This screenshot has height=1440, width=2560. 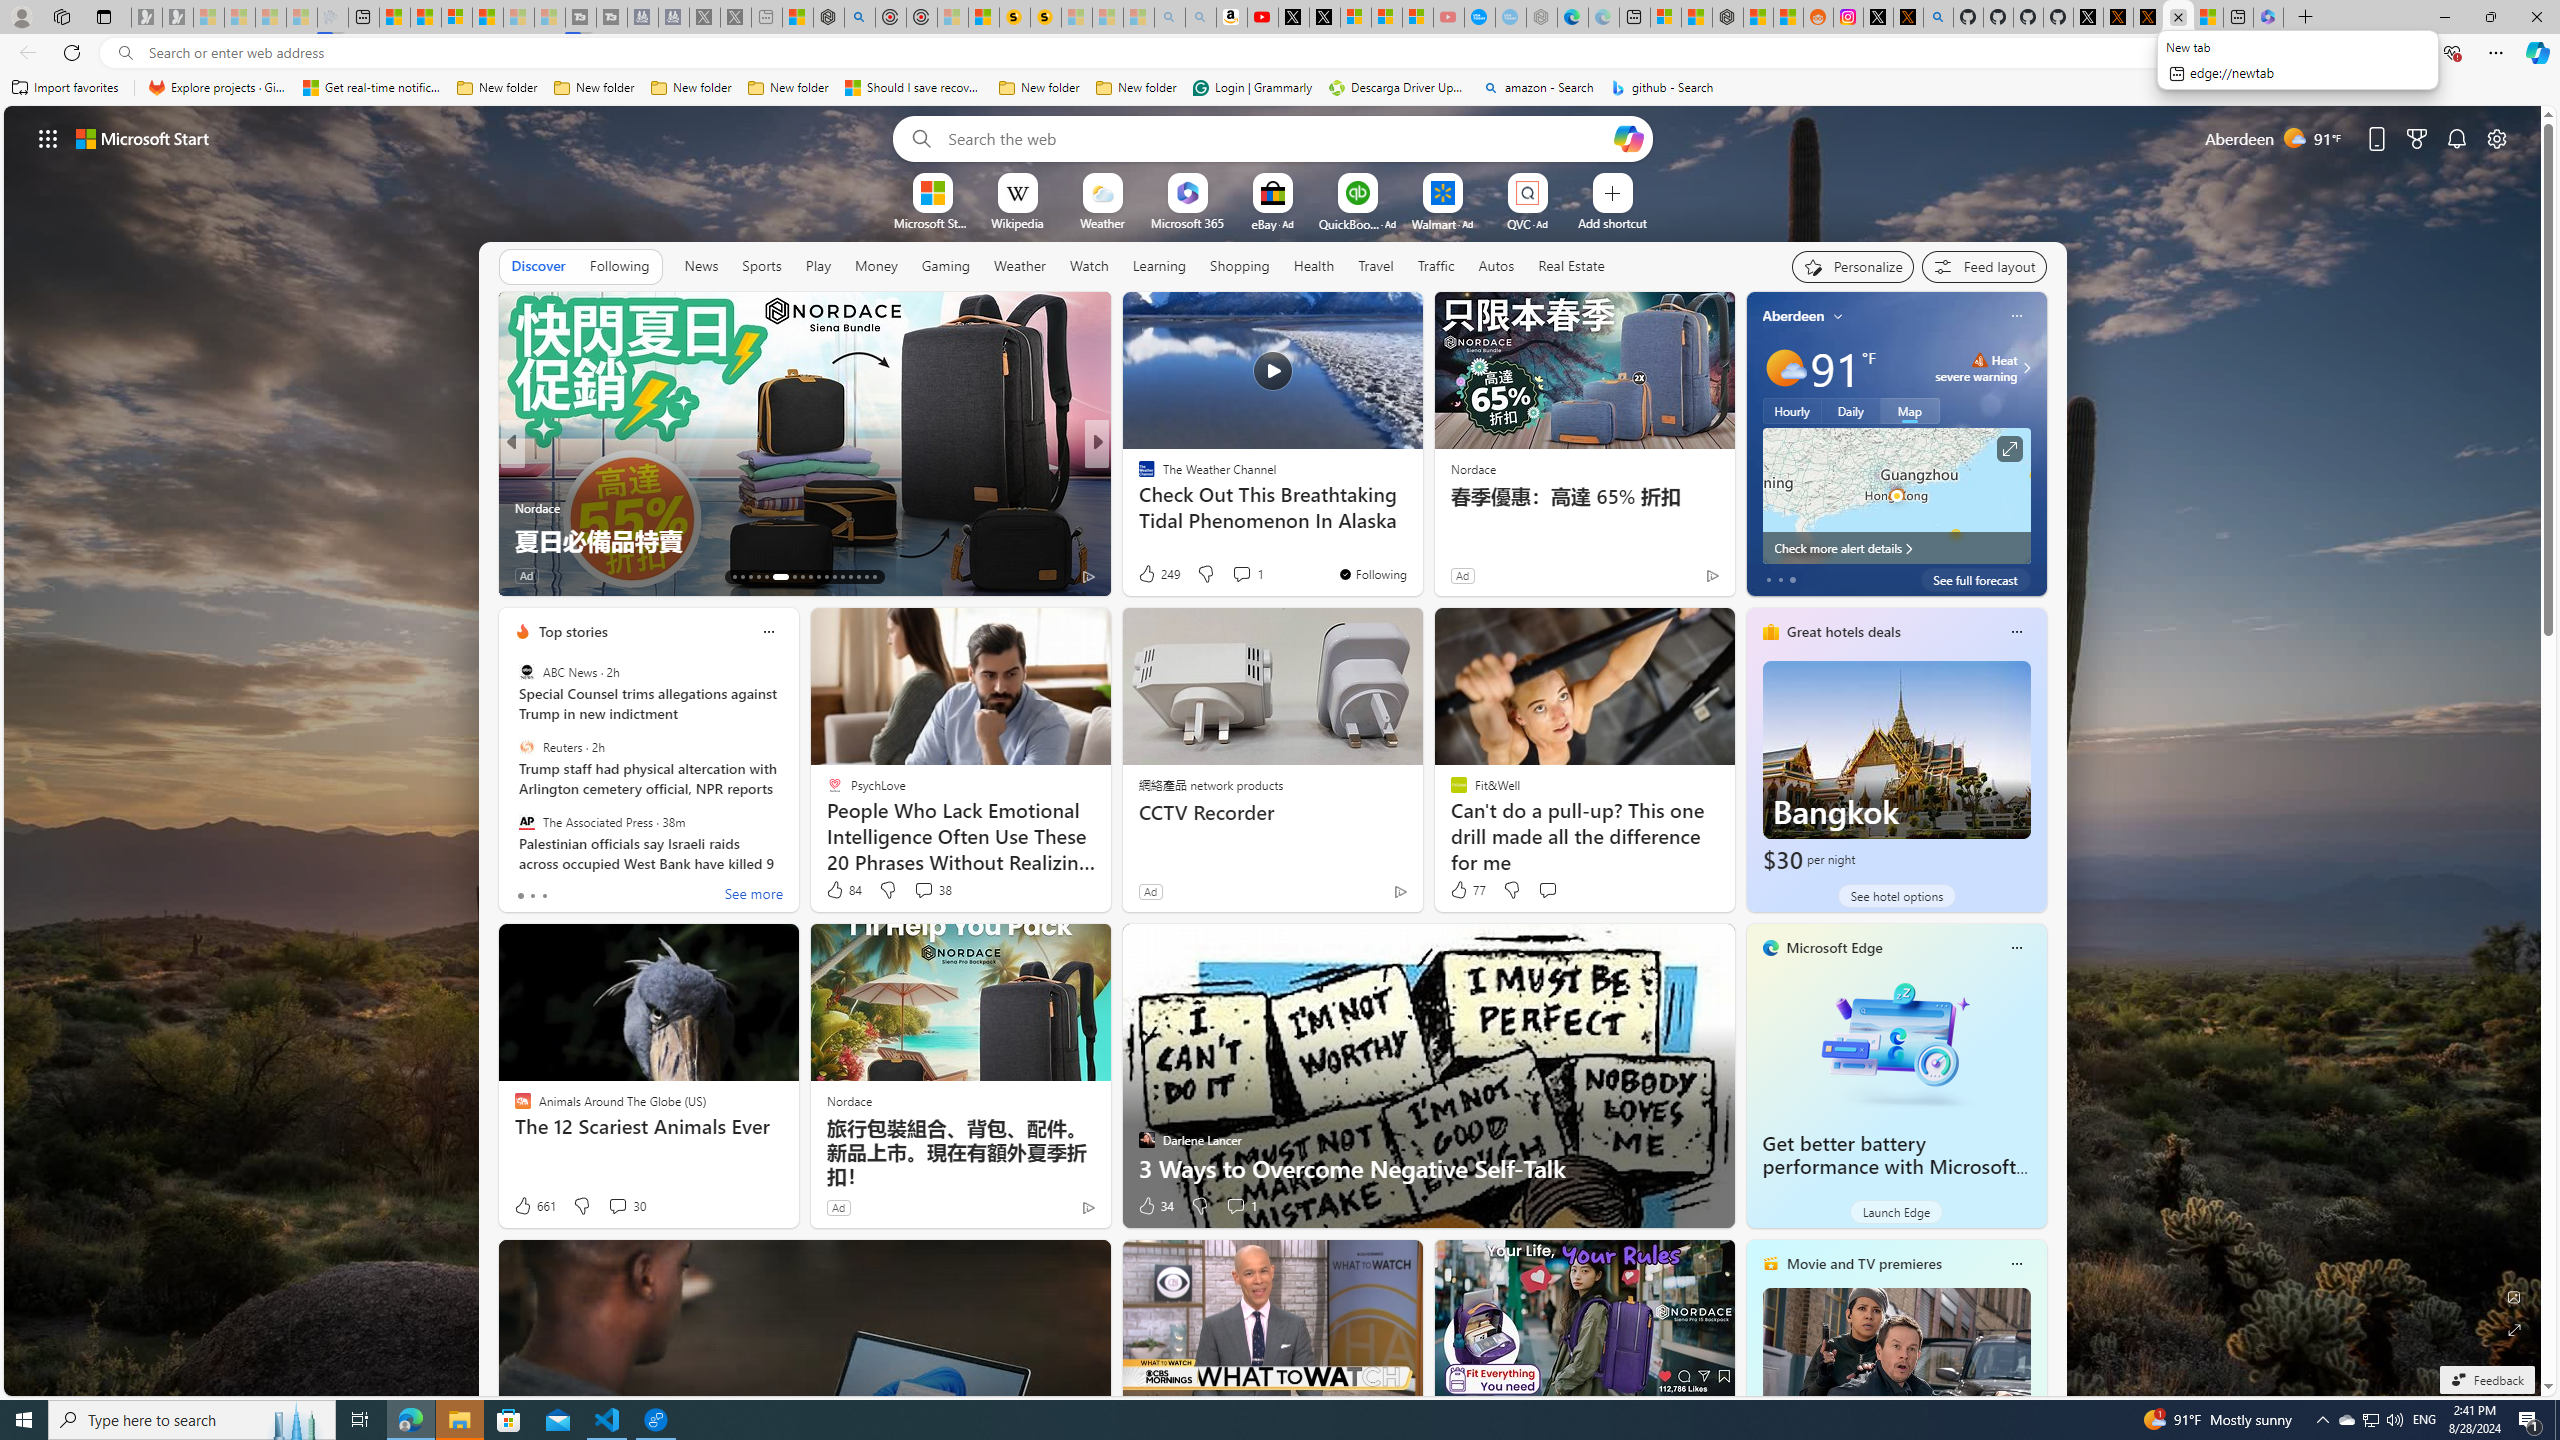 What do you see at coordinates (866, 577) in the screenshot?
I see `AutomationID: tab-28` at bounding box center [866, 577].